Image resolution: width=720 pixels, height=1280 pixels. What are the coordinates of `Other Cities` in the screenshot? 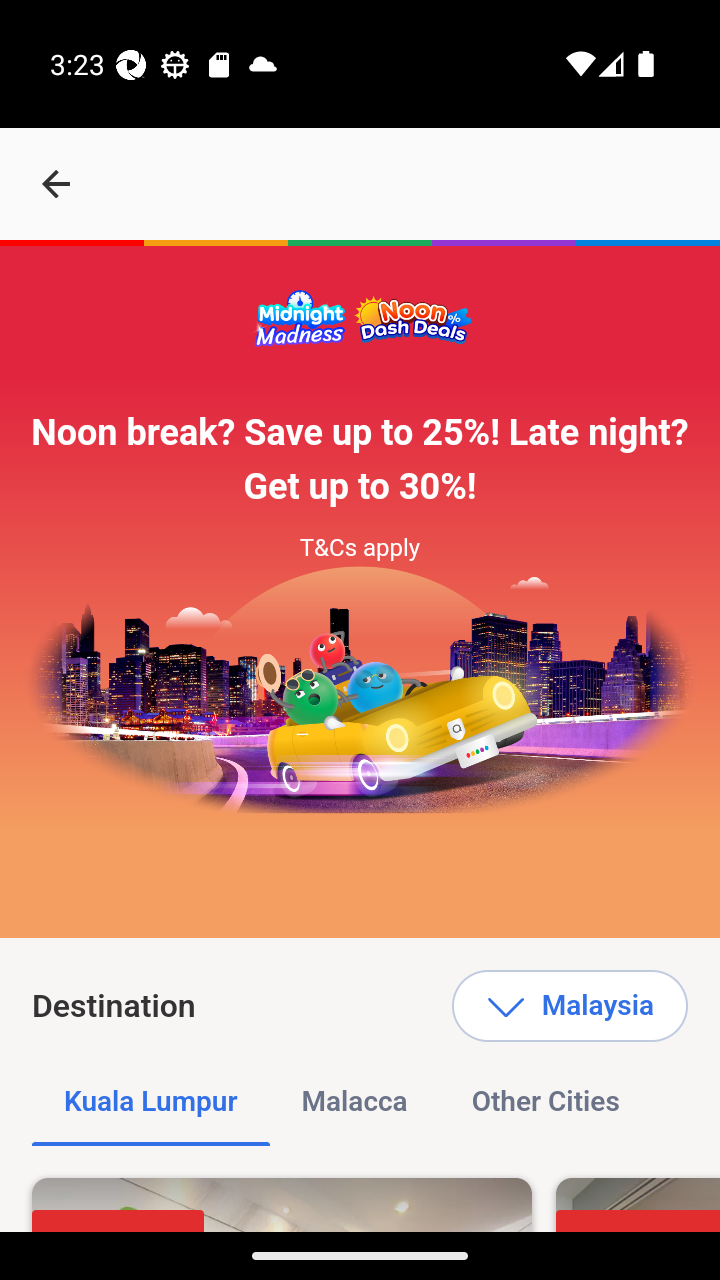 It's located at (544, 1102).